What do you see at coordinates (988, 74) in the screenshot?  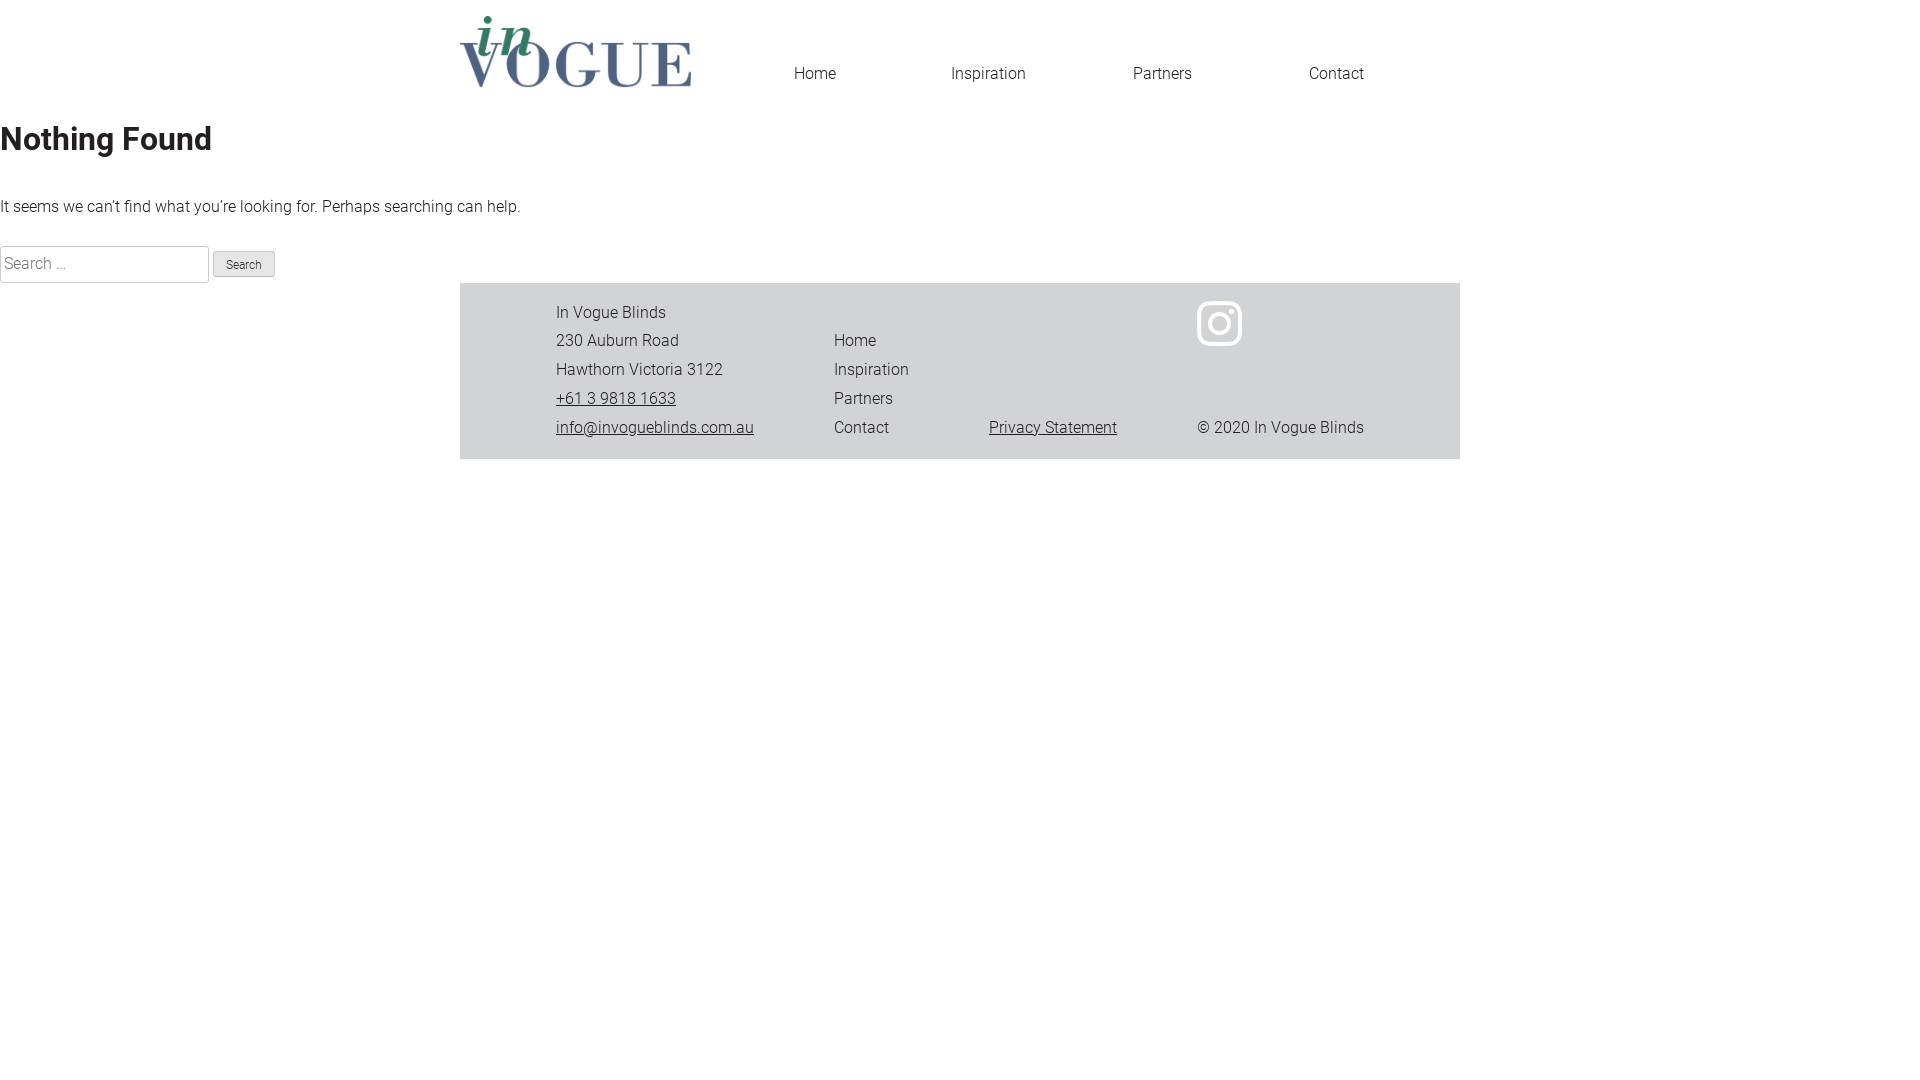 I see `Inspiration` at bounding box center [988, 74].